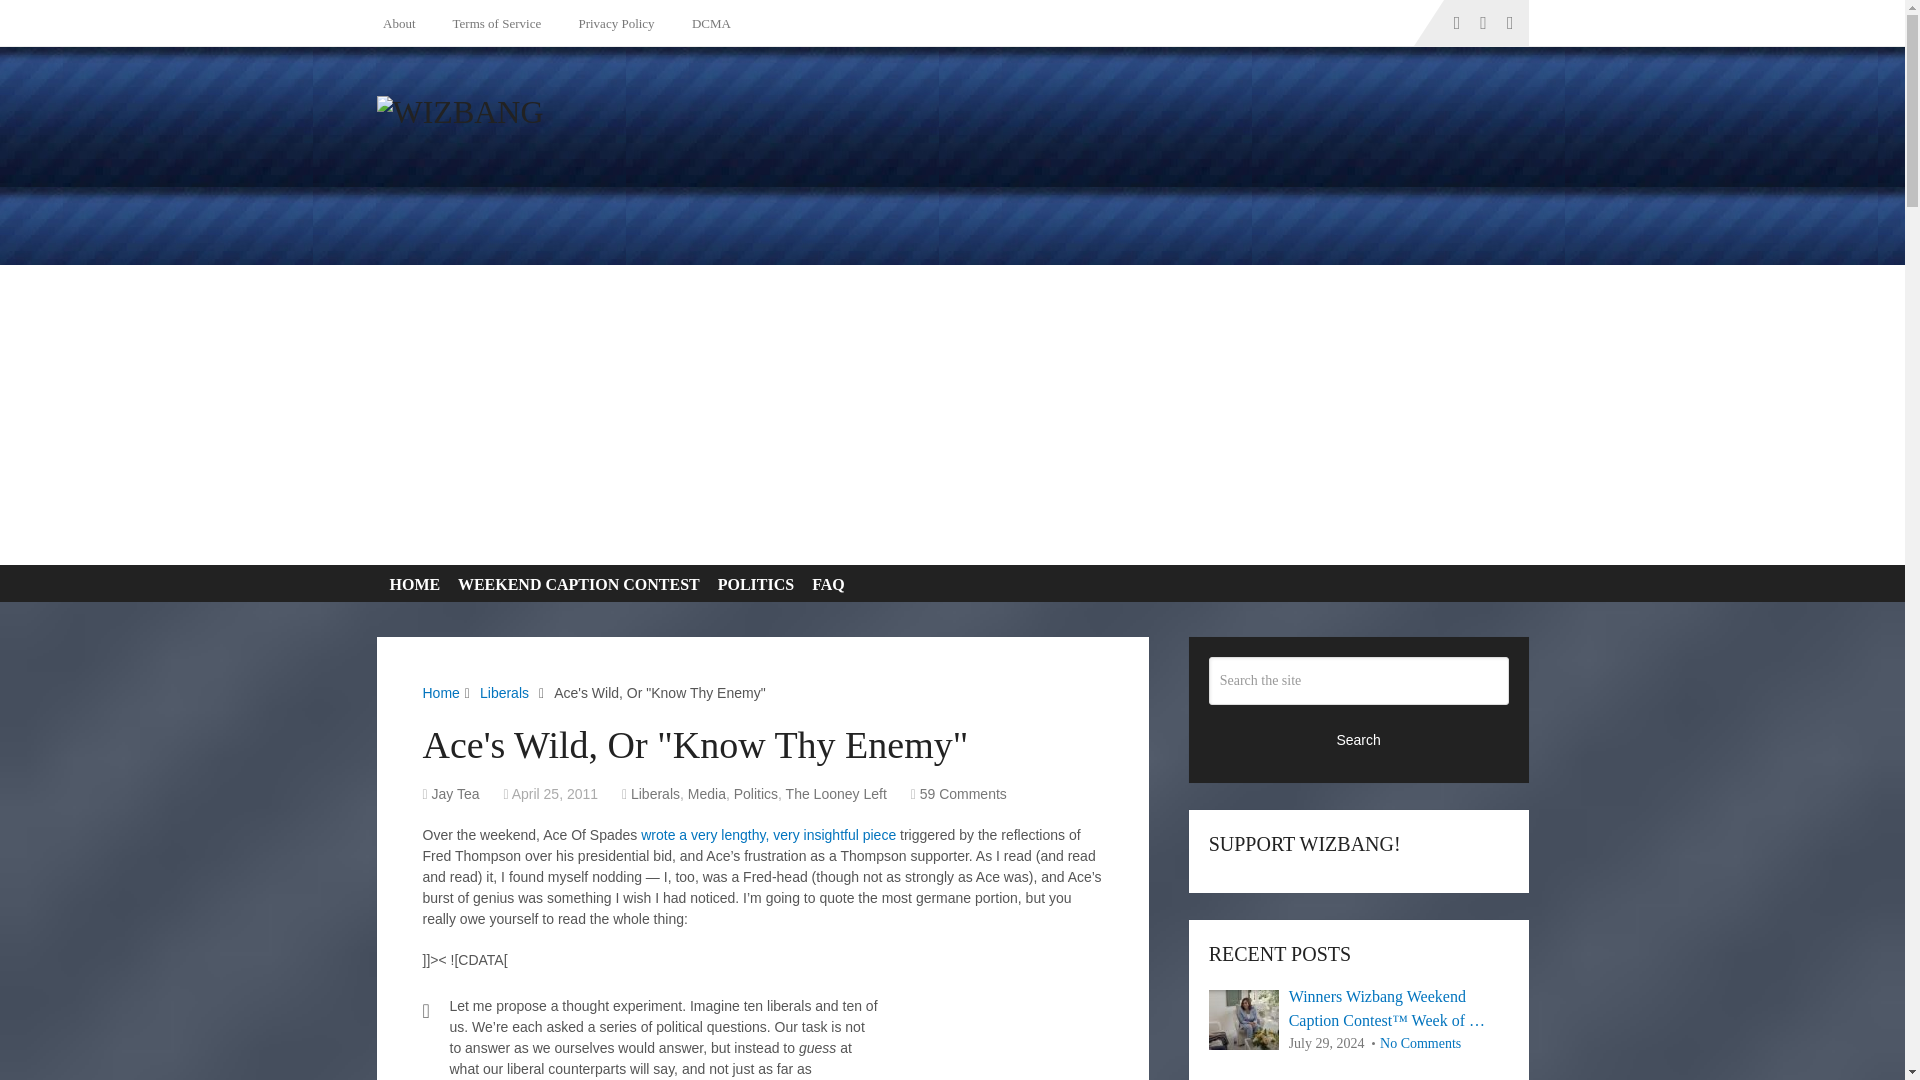 This screenshot has height=1080, width=1920. I want to click on Home, so click(440, 692).